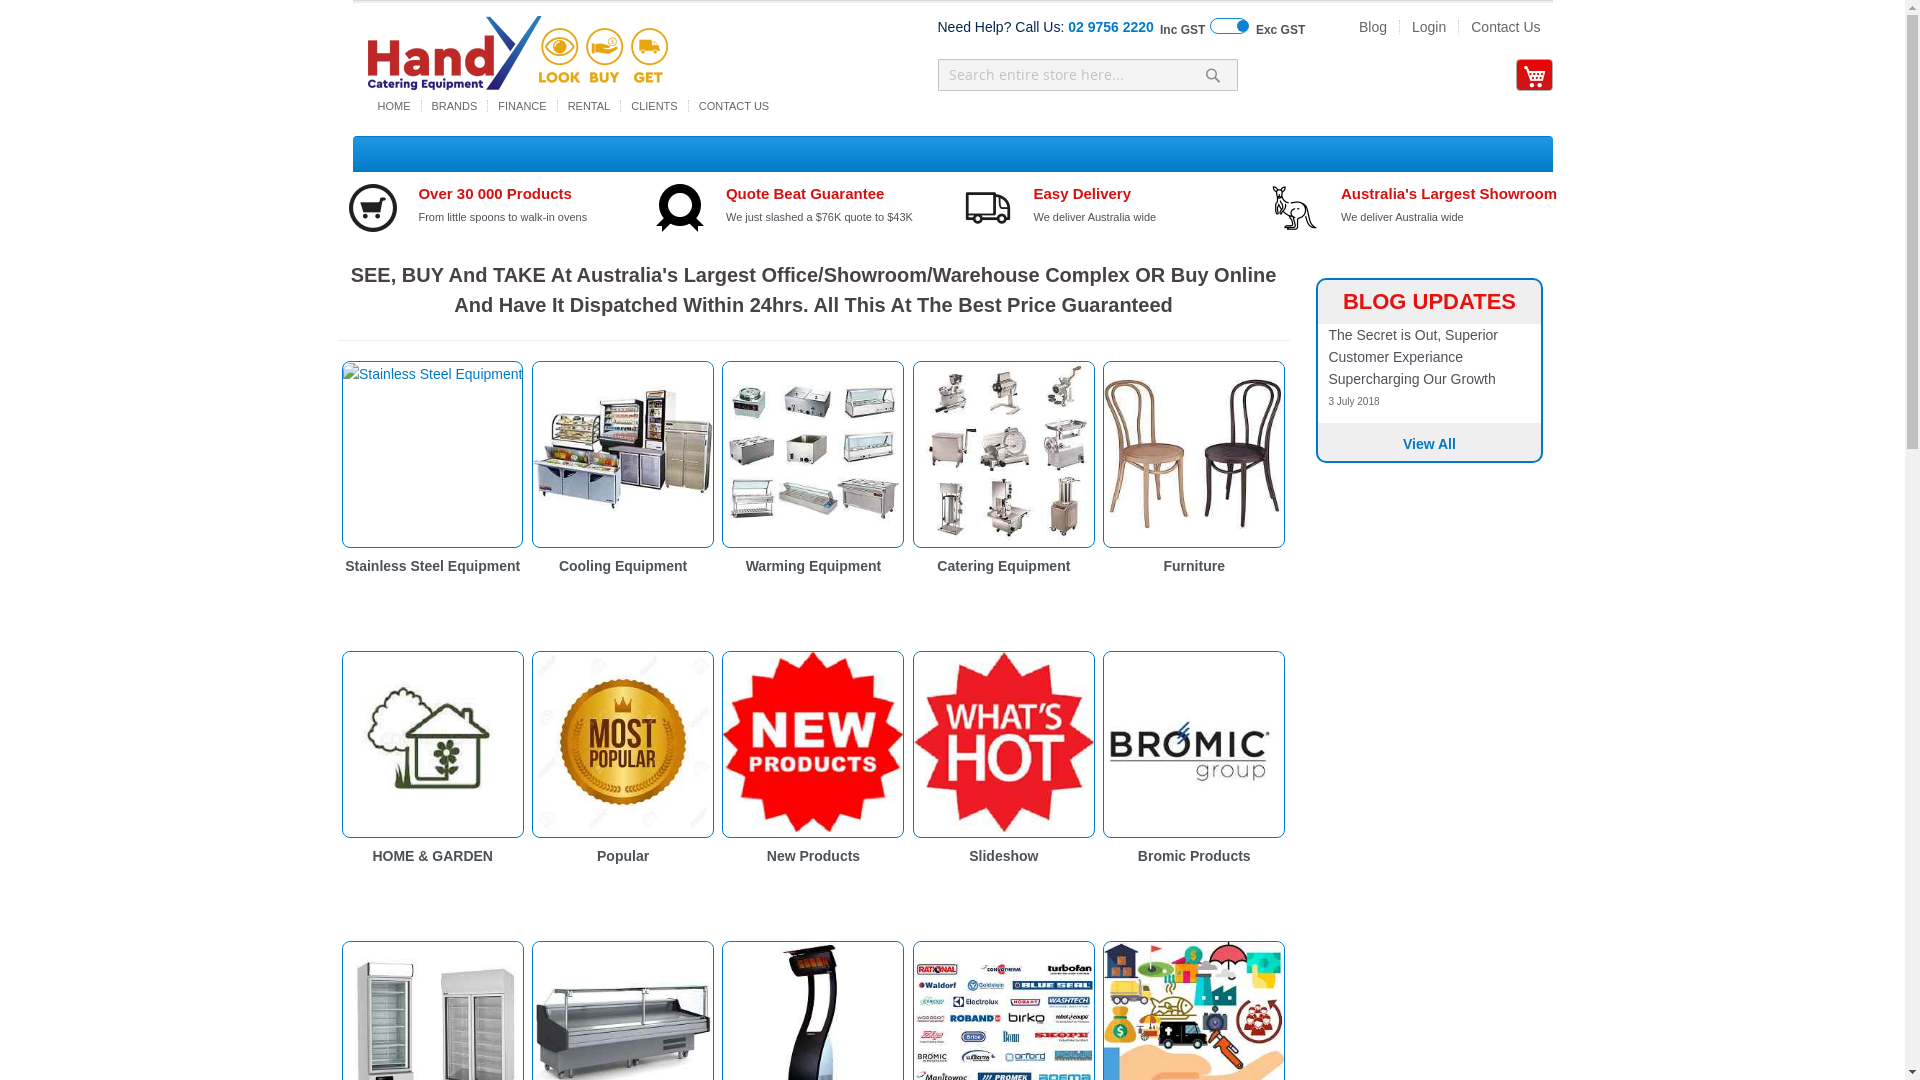  What do you see at coordinates (1082, 194) in the screenshot?
I see `Easy Delivery` at bounding box center [1082, 194].